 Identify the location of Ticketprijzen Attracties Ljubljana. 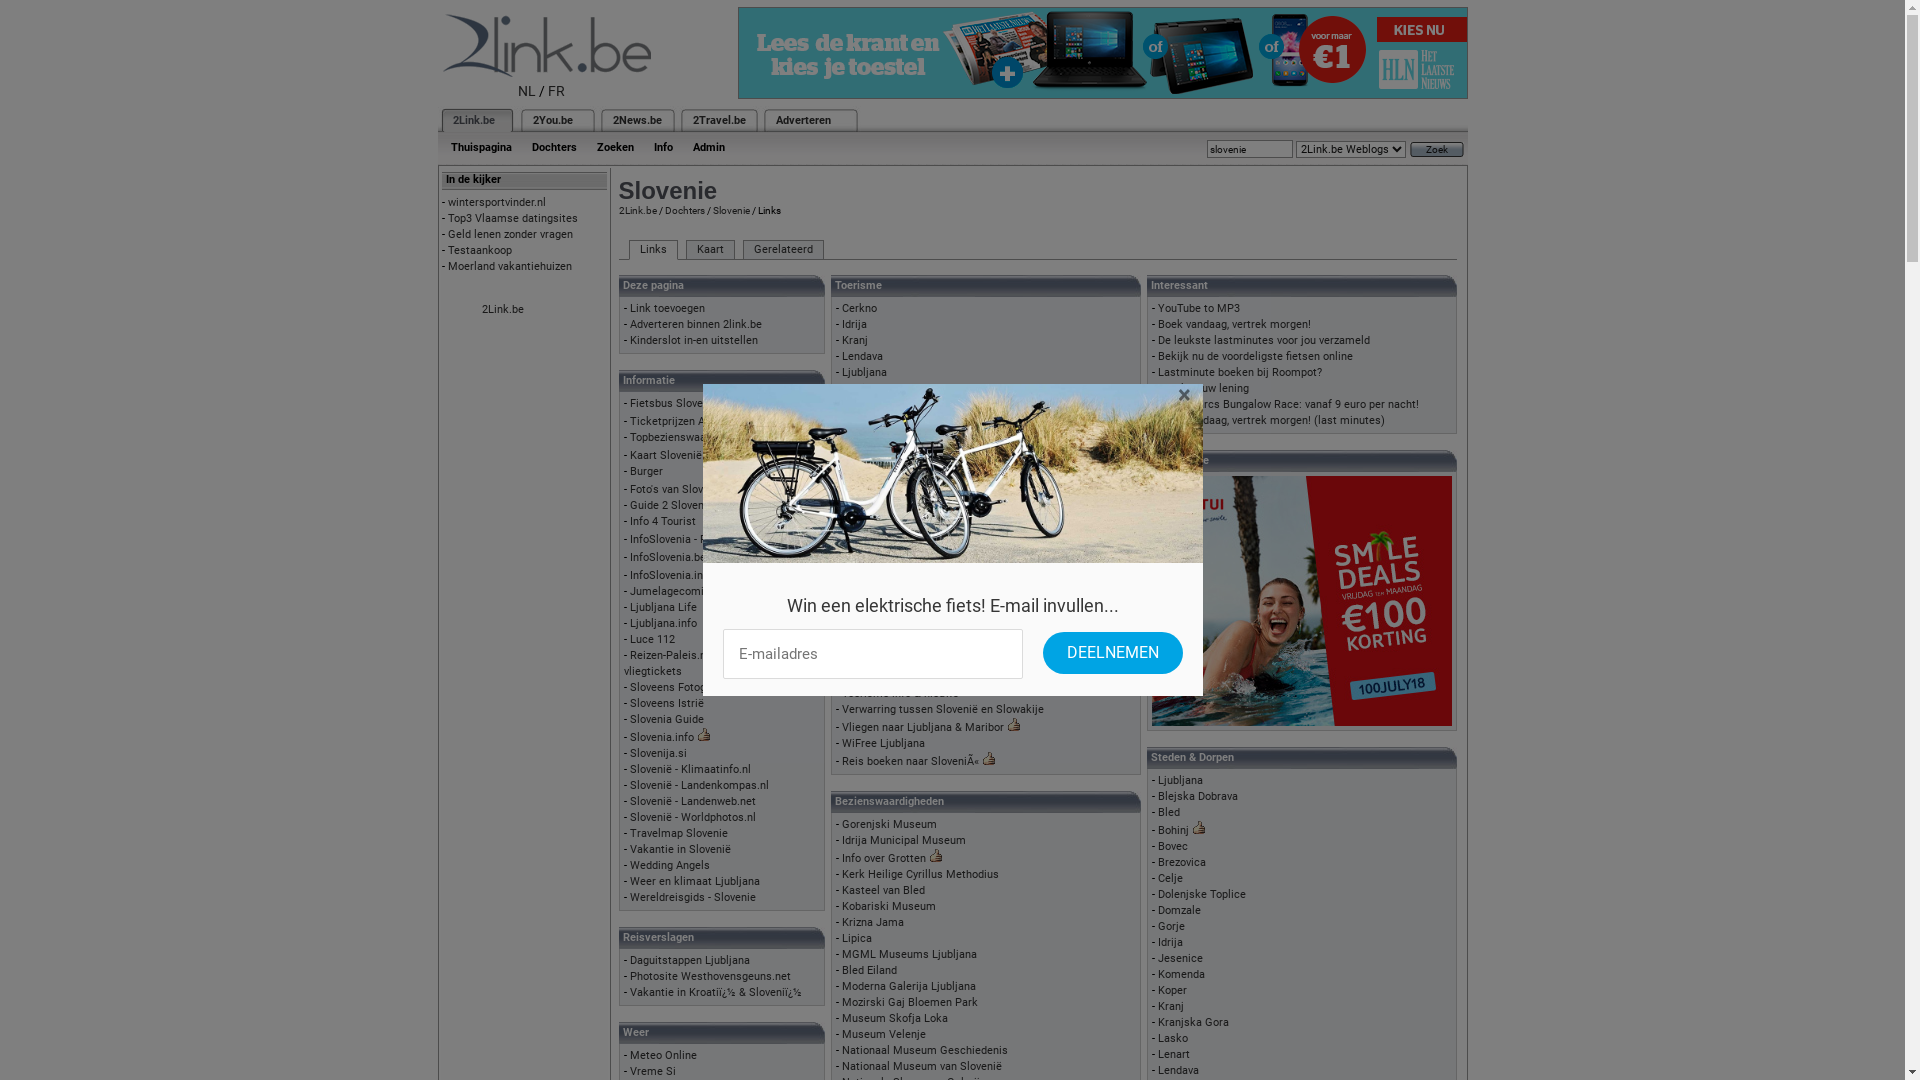
(713, 422).